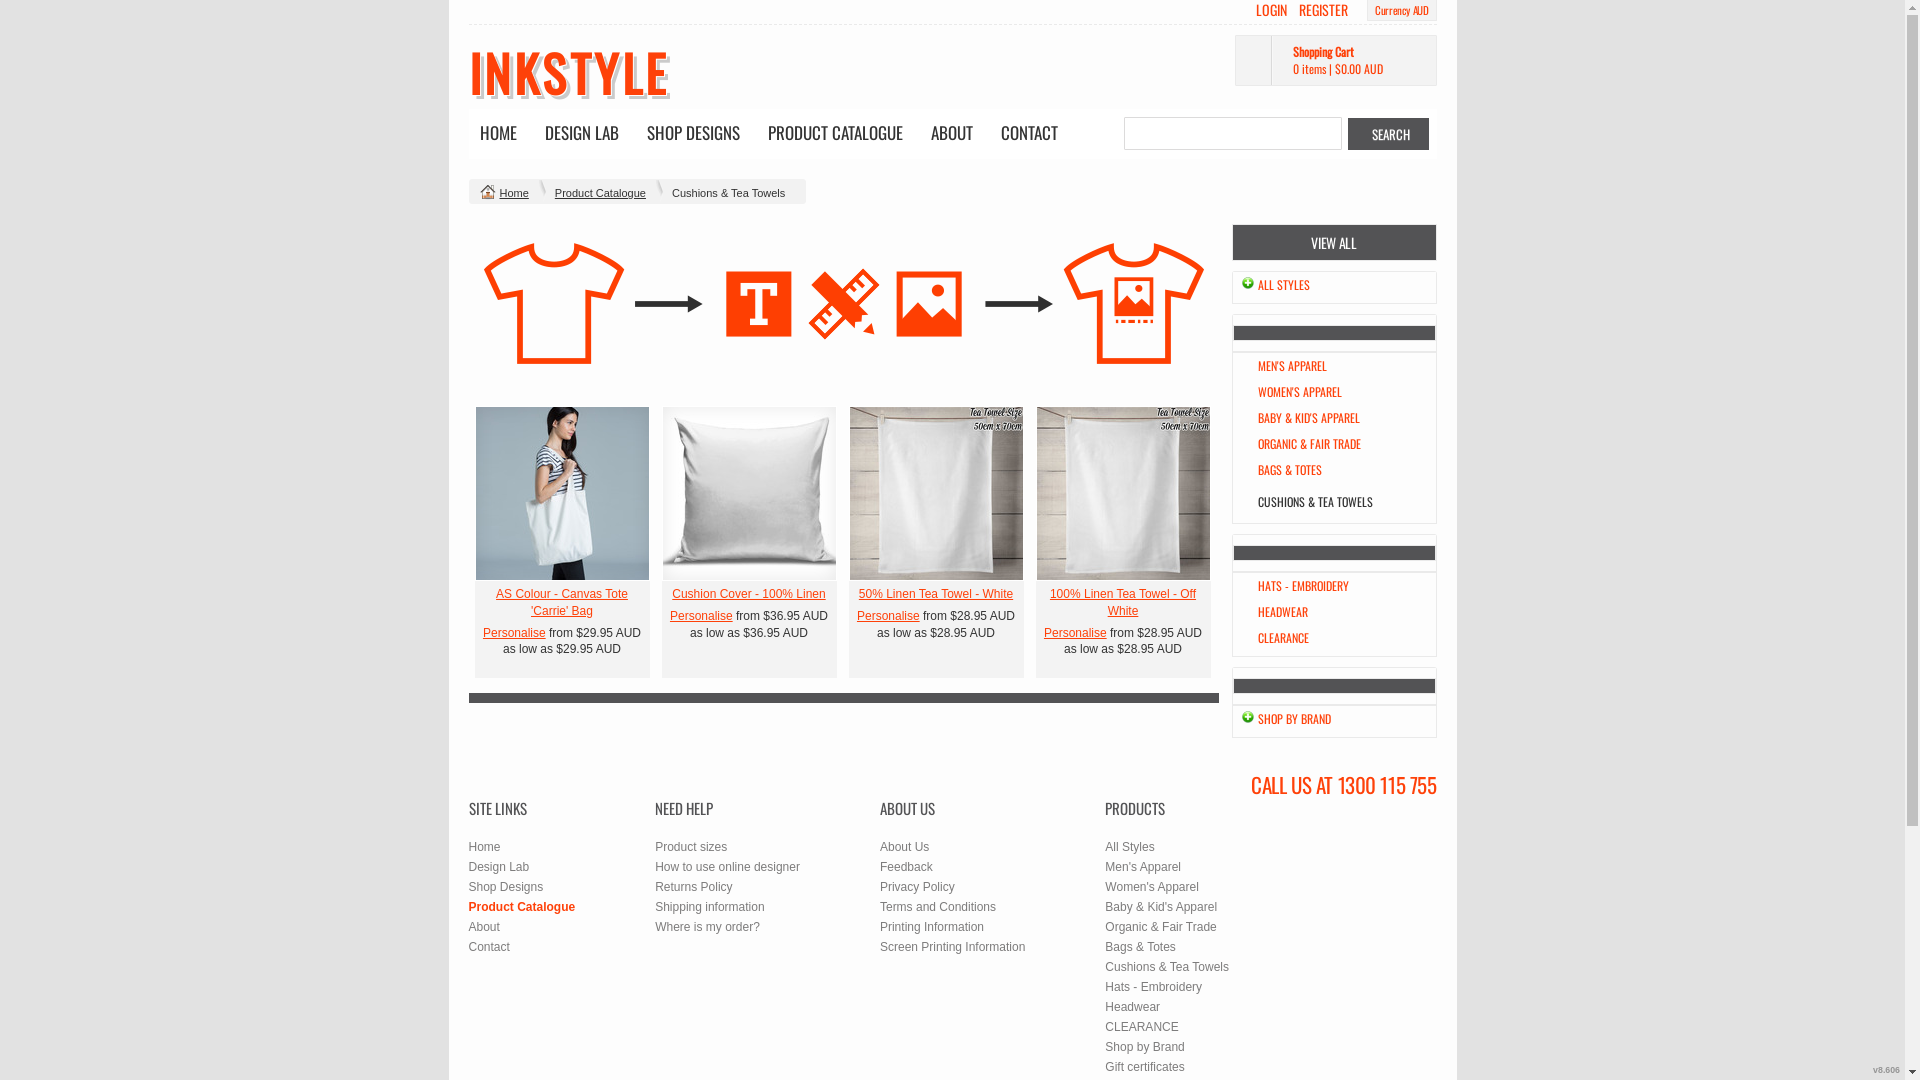  I want to click on 50% Linen Tea Towel - White, so click(936, 594).